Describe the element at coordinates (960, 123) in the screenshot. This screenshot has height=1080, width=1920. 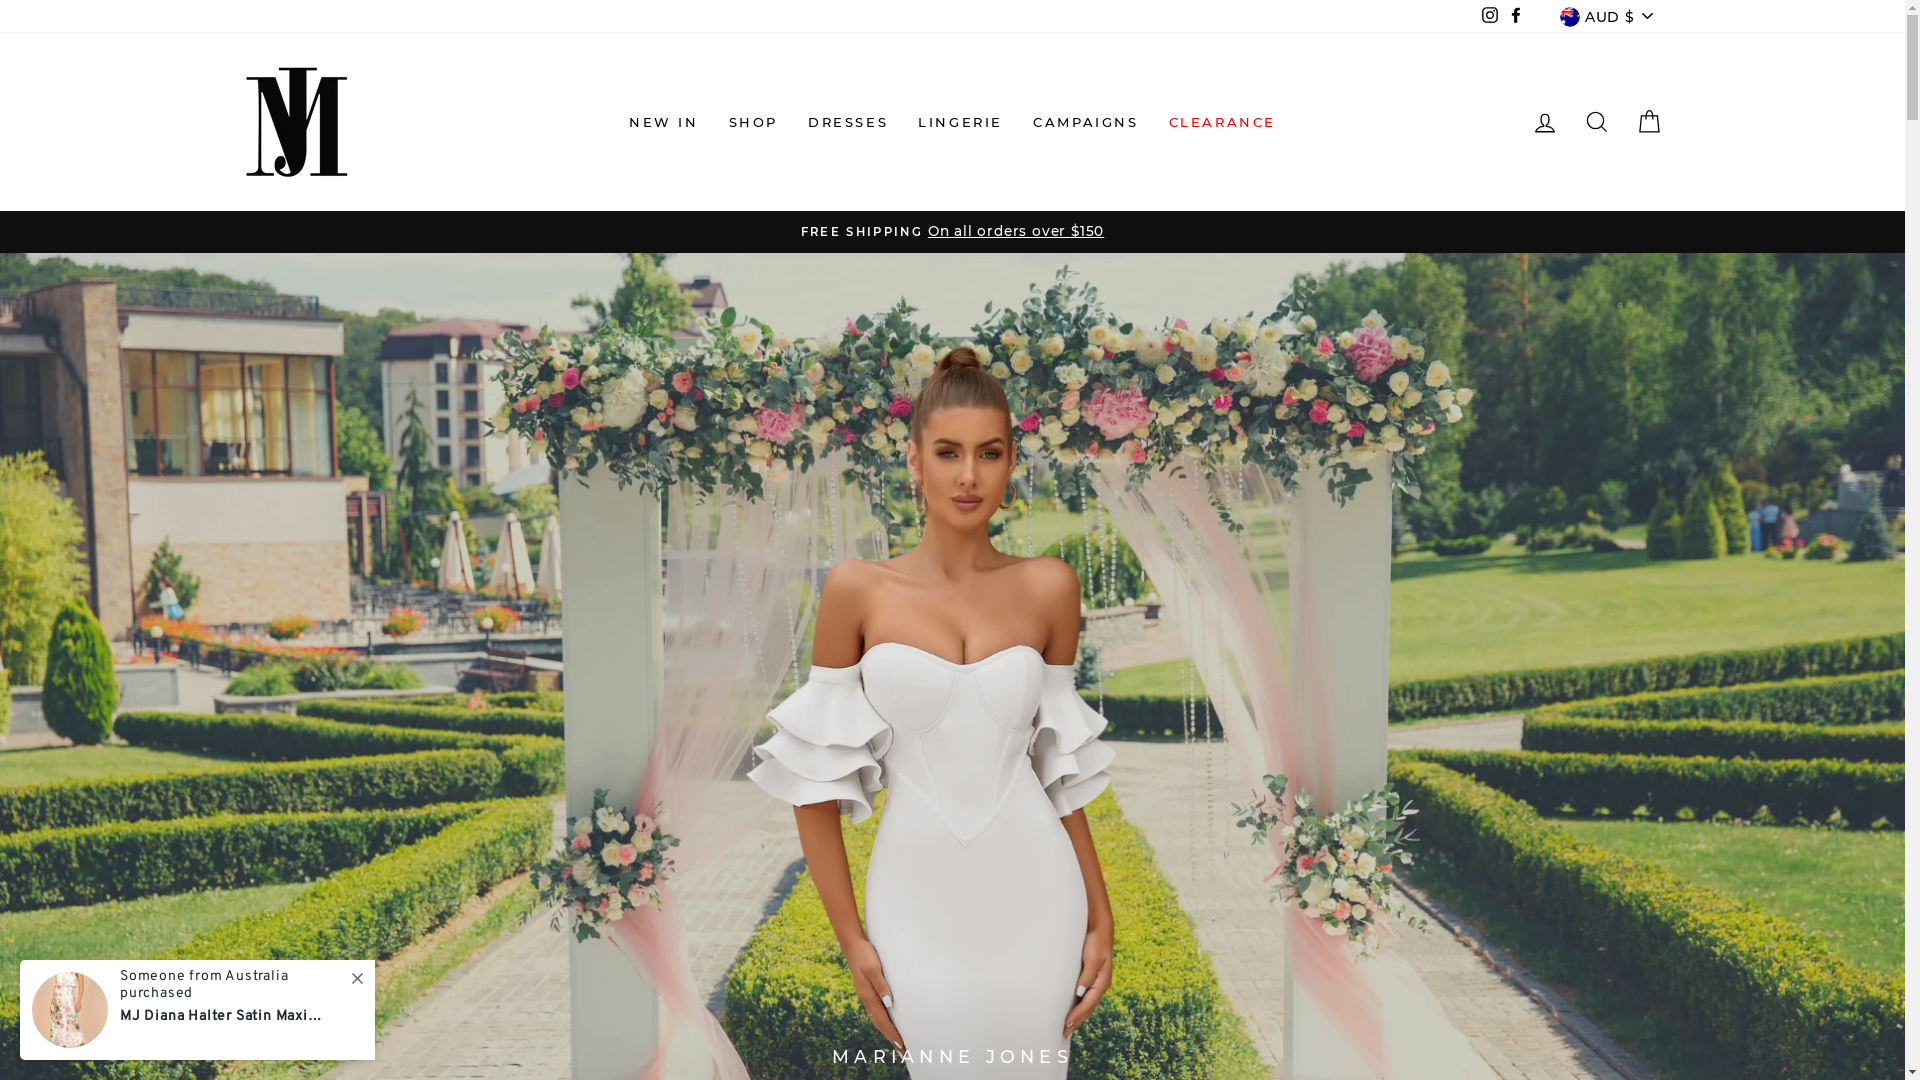
I see `LINGERIE` at that location.